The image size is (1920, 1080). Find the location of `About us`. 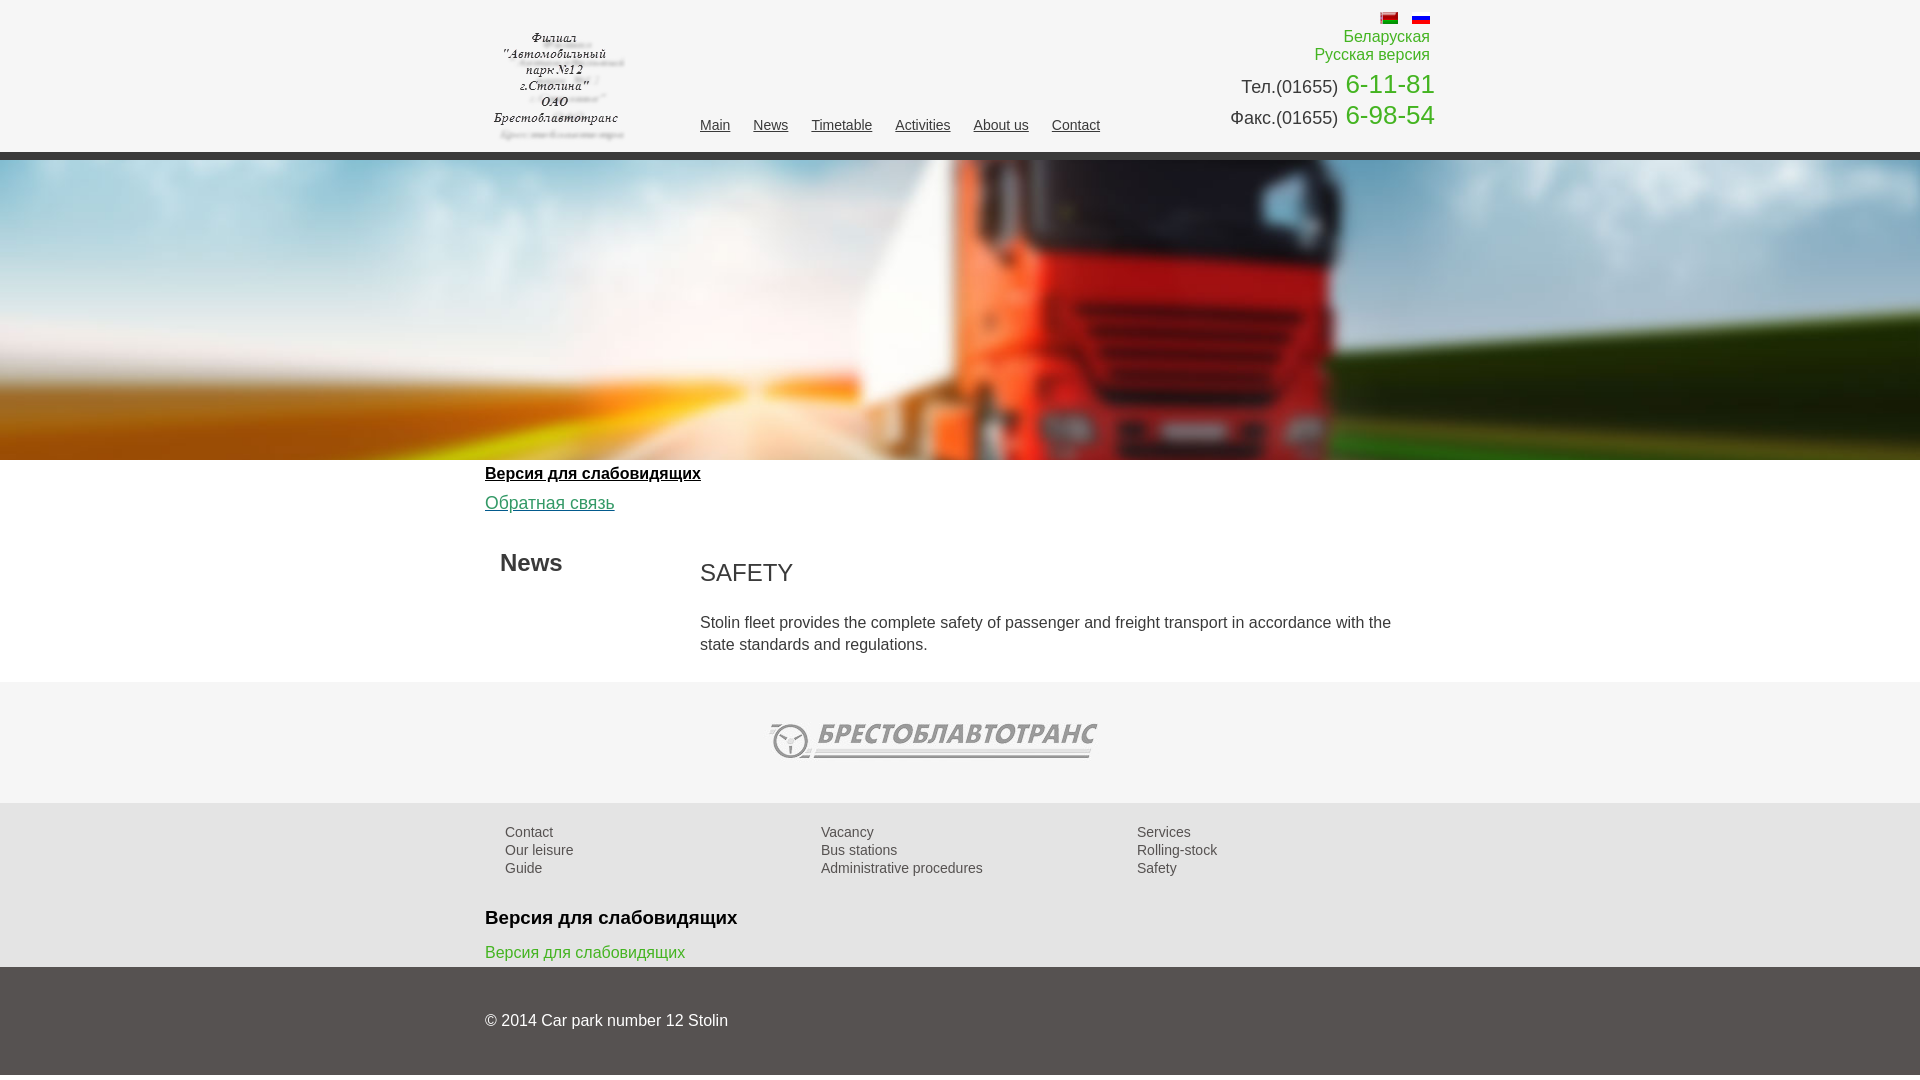

About us is located at coordinates (1001, 131).